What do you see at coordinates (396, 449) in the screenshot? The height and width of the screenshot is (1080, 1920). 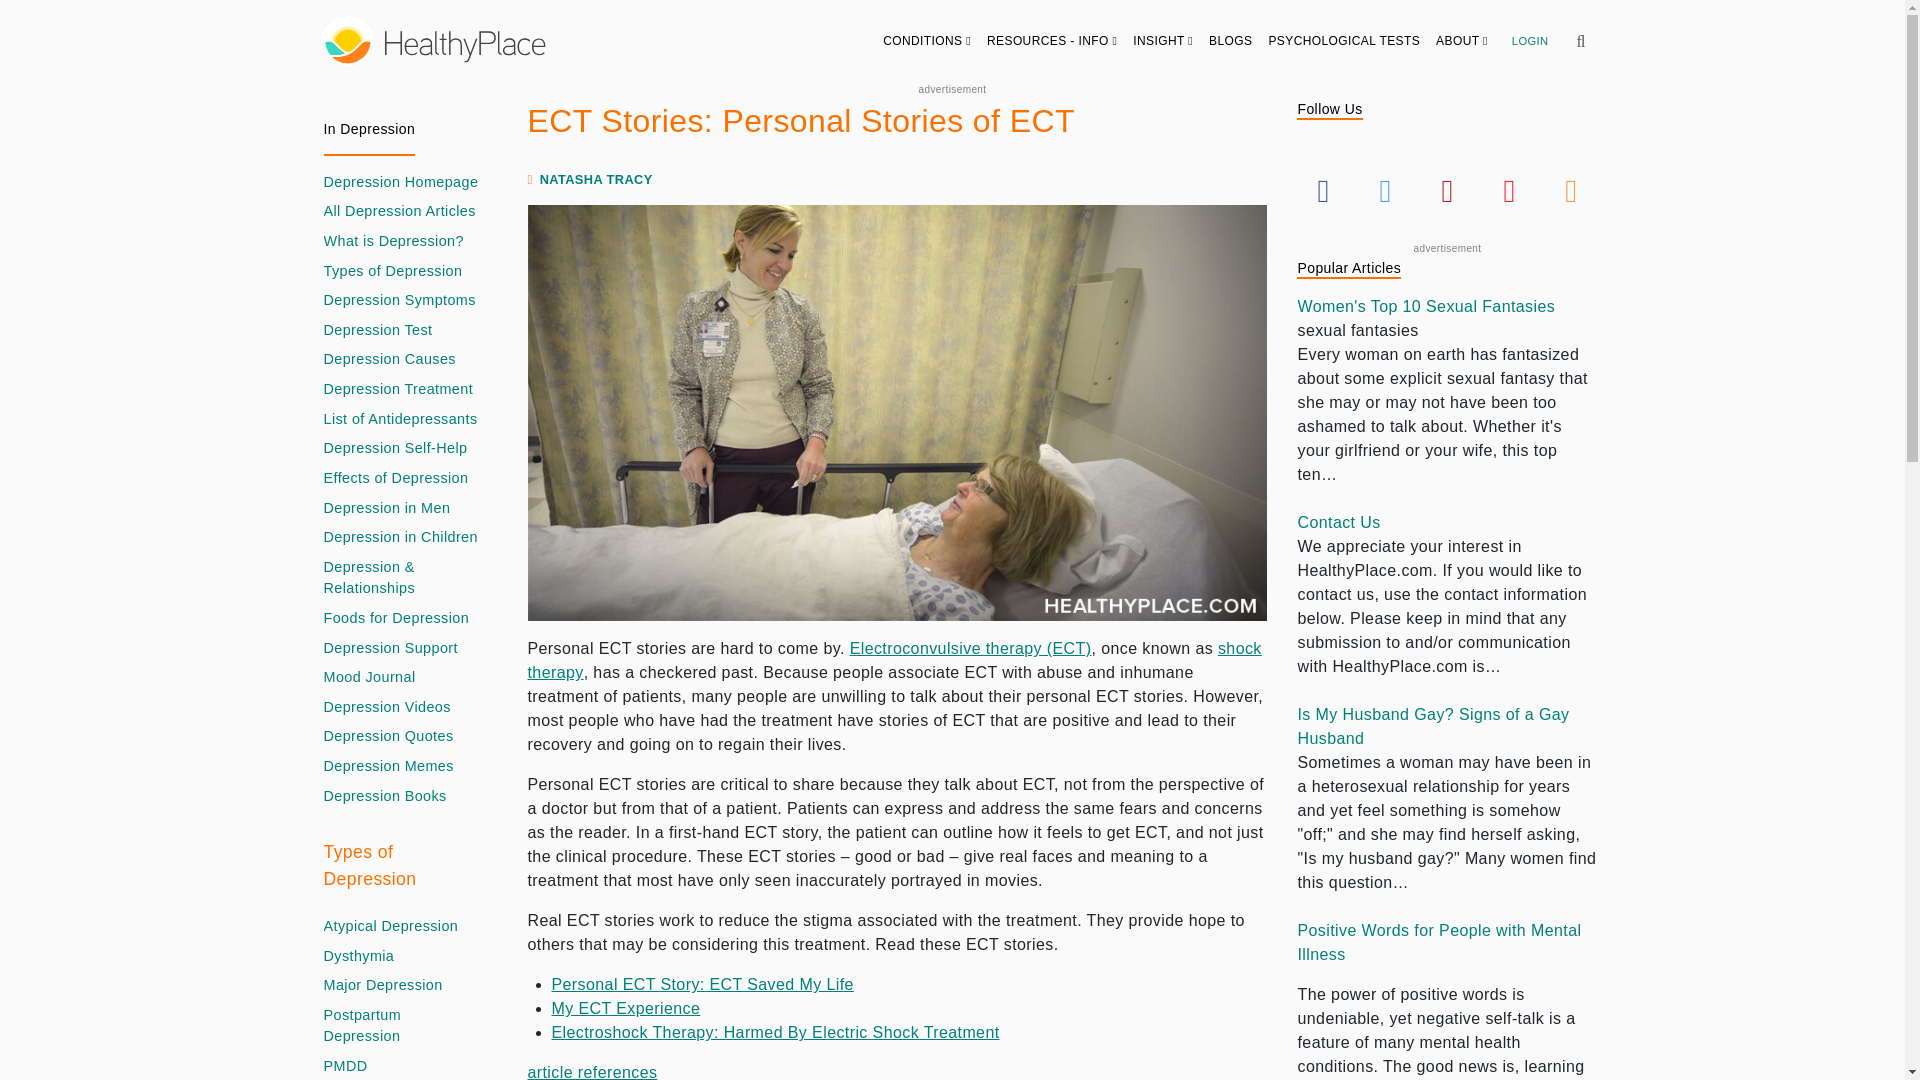 I see `Self-Help for Depression: What Helps?` at bounding box center [396, 449].